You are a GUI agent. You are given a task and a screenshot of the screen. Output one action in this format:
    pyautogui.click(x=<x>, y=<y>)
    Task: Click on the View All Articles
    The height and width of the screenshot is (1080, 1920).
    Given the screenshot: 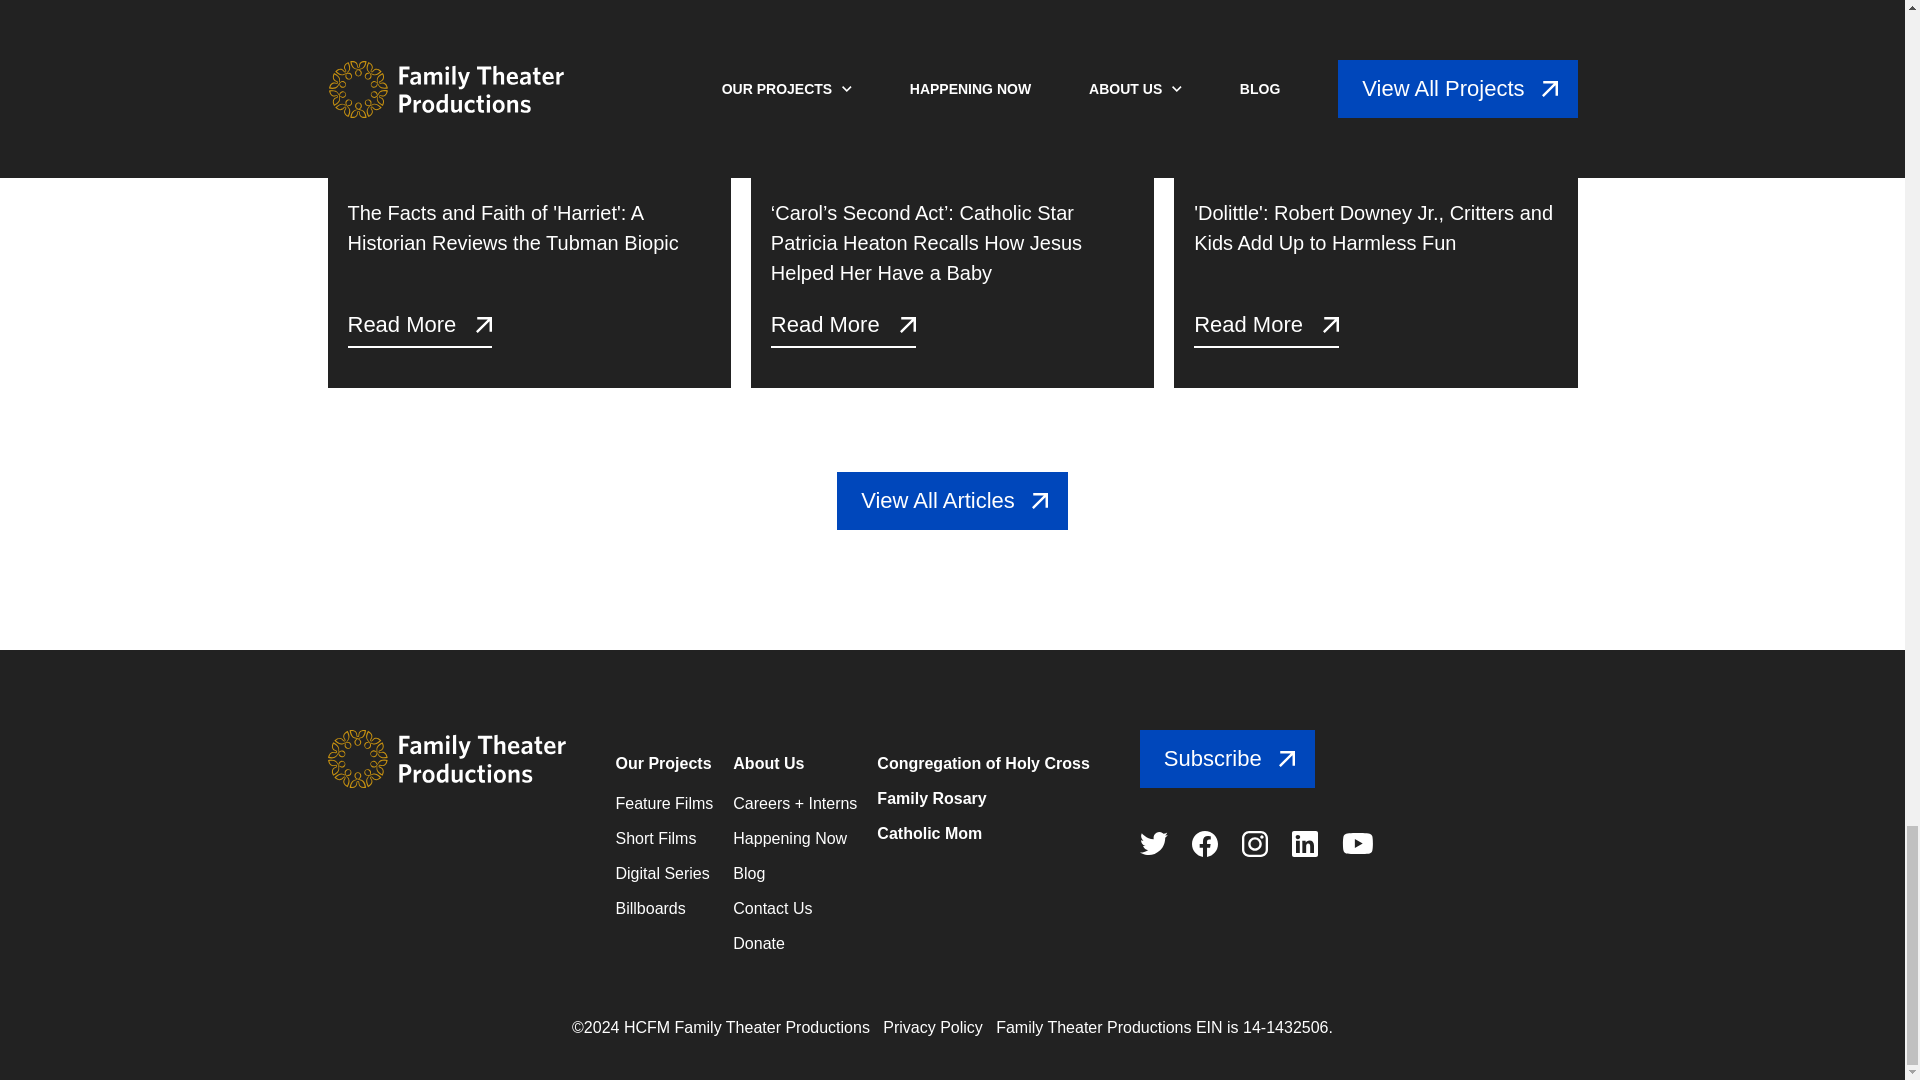 What is the action you would take?
    pyautogui.click(x=952, y=500)
    